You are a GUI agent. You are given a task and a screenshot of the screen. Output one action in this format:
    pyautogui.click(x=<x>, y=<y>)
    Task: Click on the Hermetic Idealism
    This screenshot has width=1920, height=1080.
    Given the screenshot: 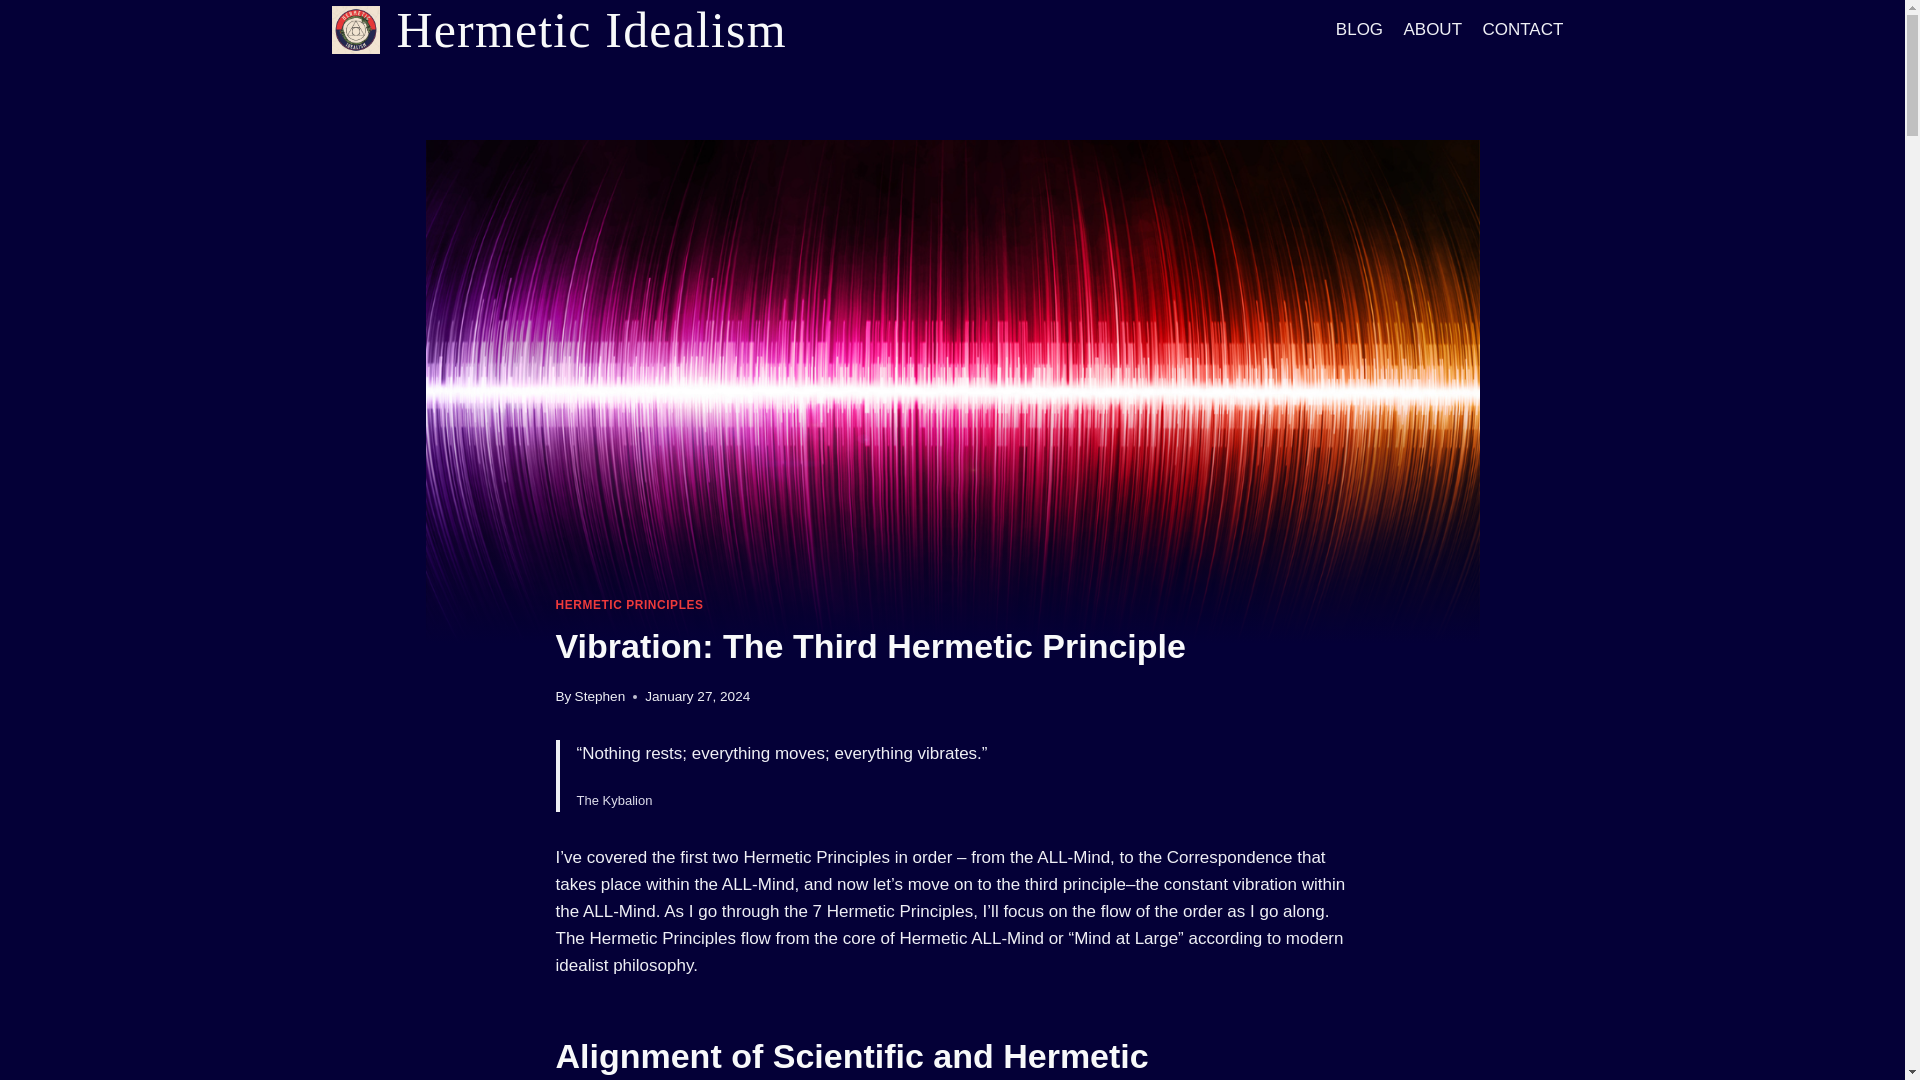 What is the action you would take?
    pyautogui.click(x=560, y=30)
    